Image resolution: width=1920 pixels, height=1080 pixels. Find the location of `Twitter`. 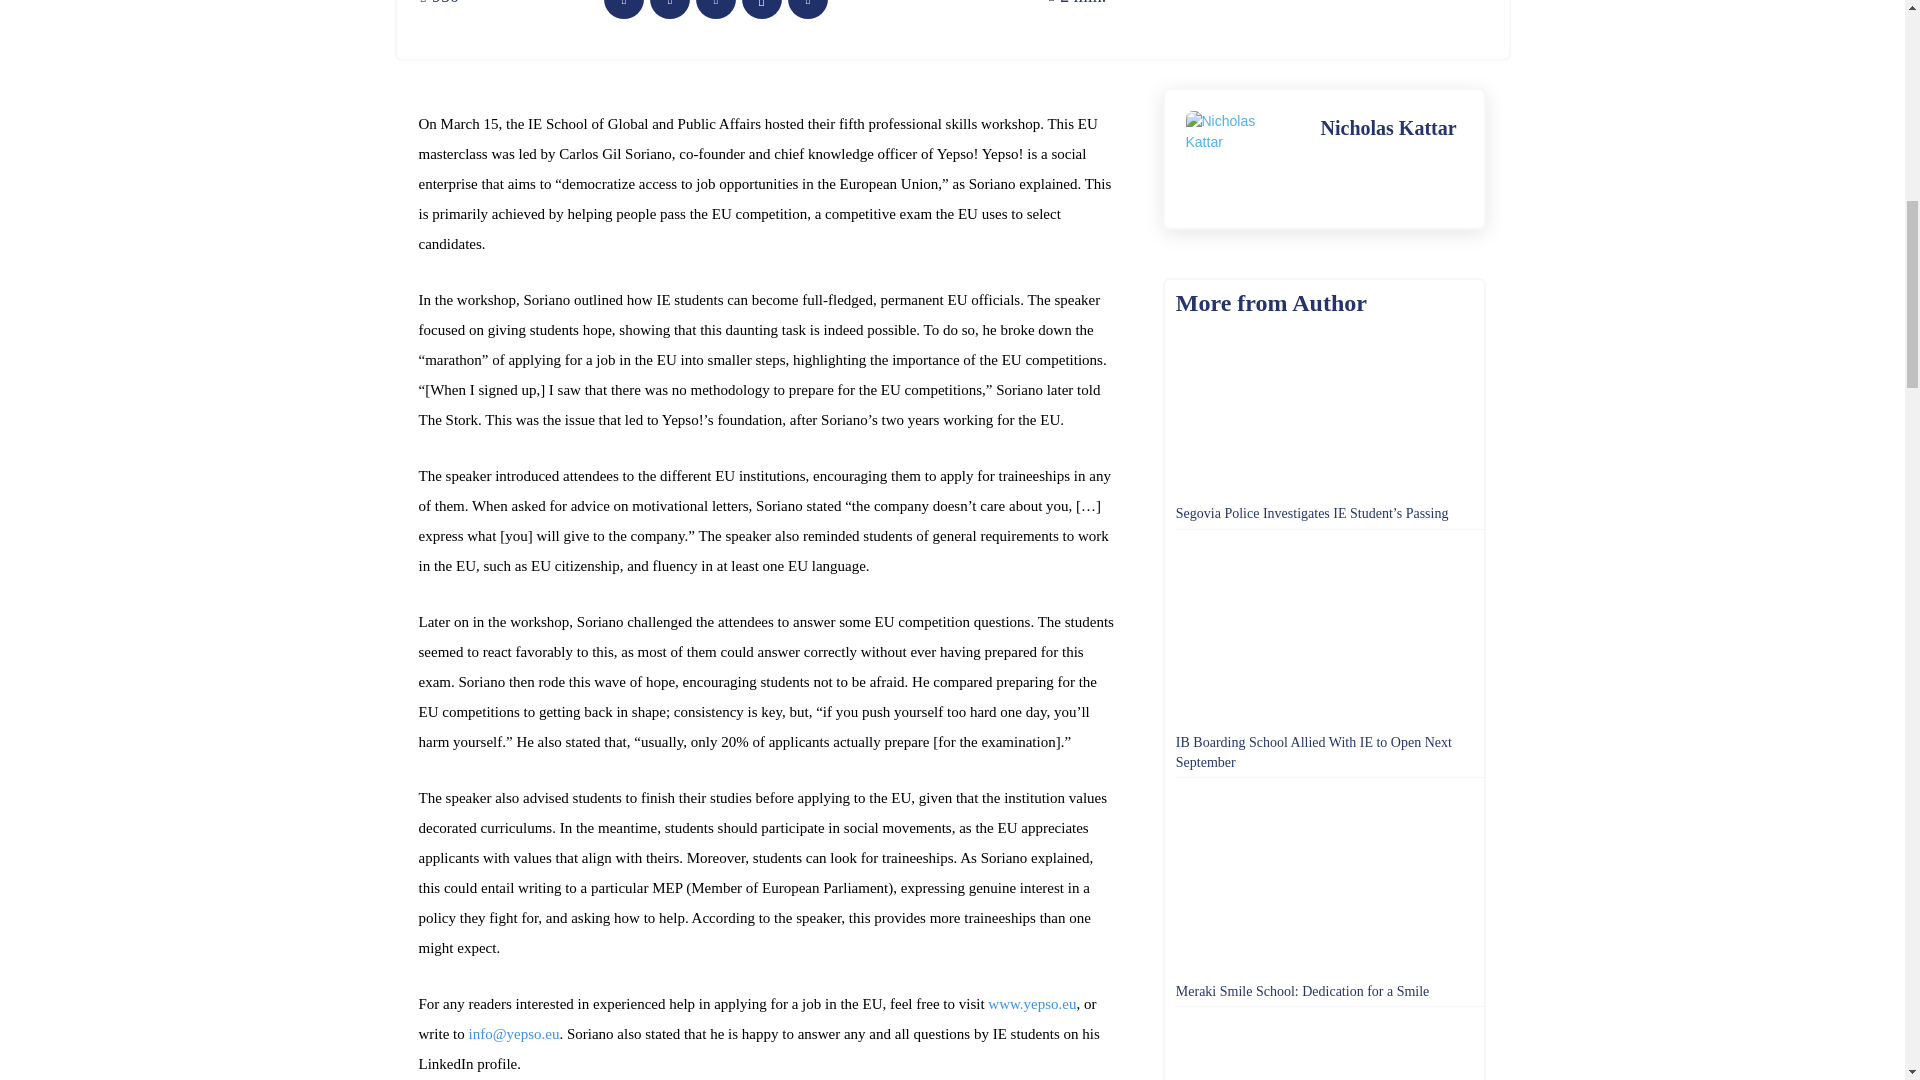

Twitter is located at coordinates (670, 10).